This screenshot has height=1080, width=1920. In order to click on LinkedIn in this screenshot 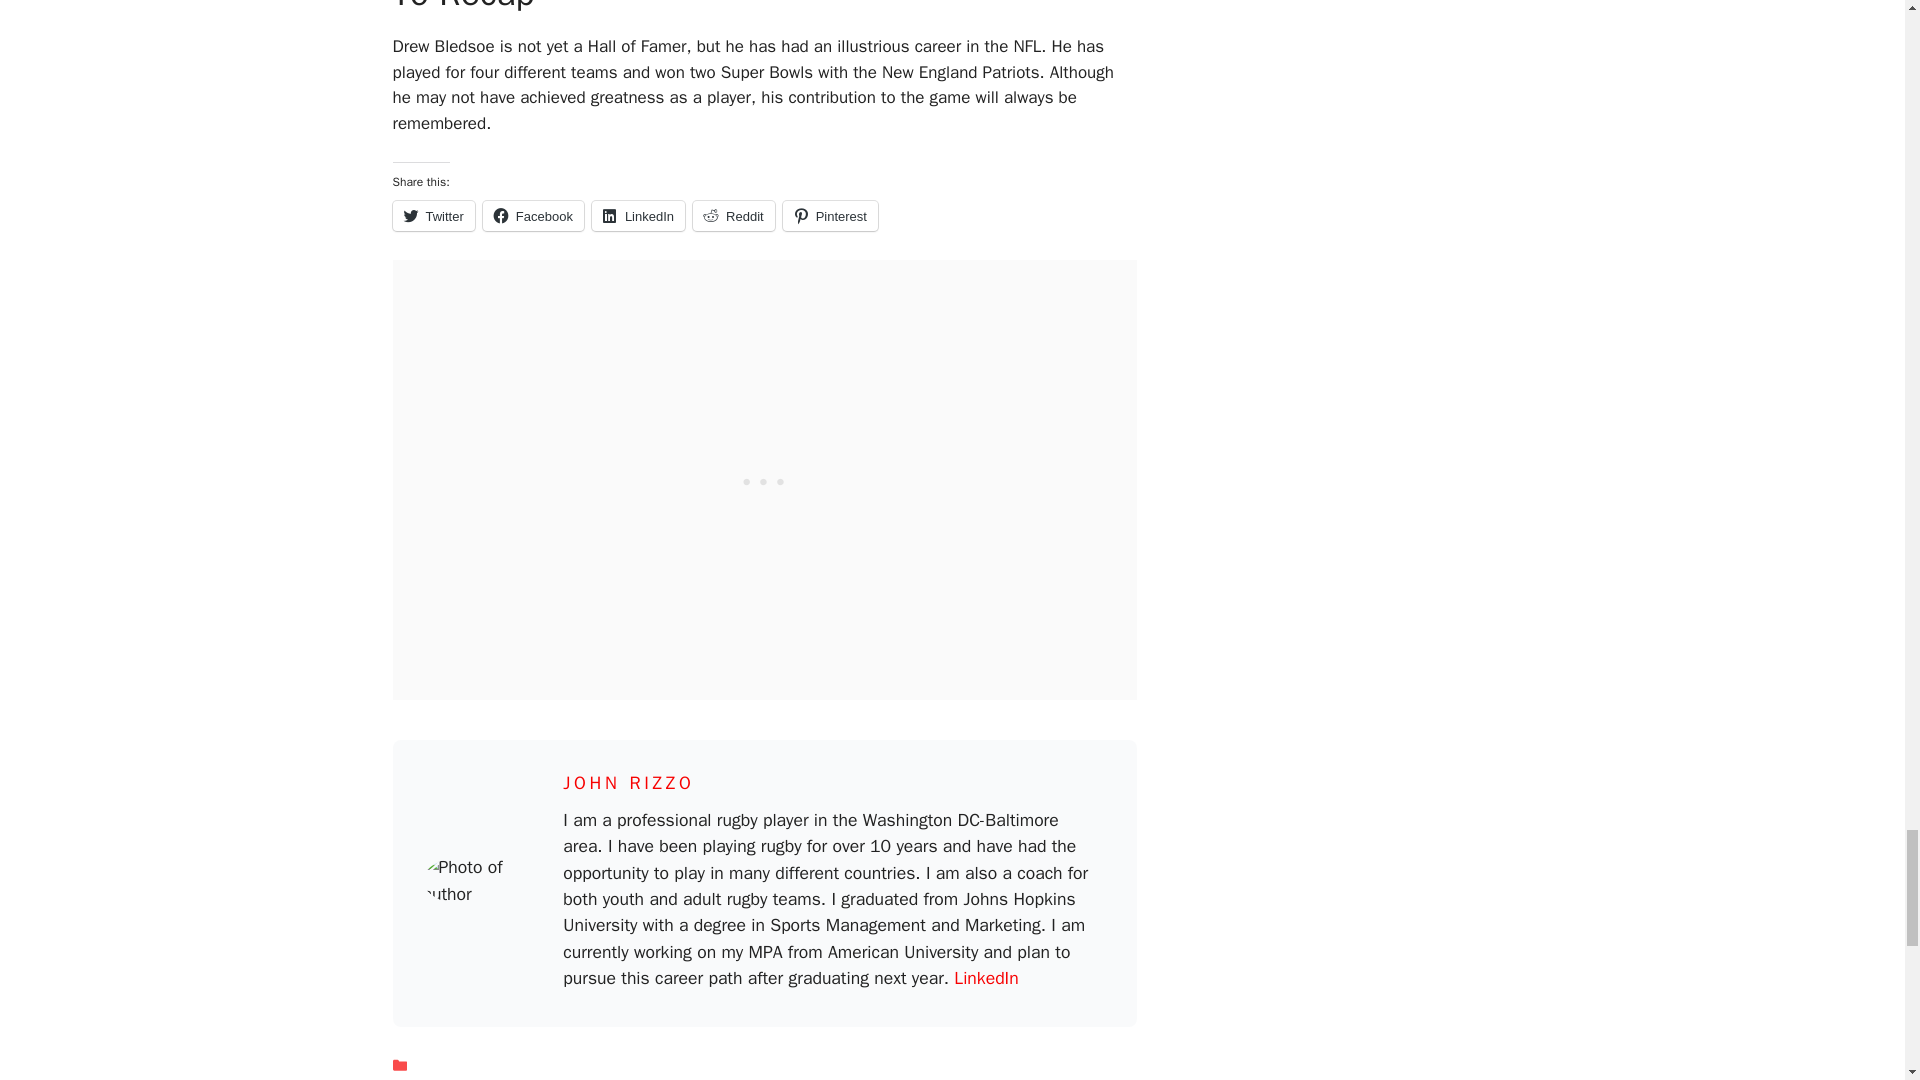, I will do `click(986, 978)`.